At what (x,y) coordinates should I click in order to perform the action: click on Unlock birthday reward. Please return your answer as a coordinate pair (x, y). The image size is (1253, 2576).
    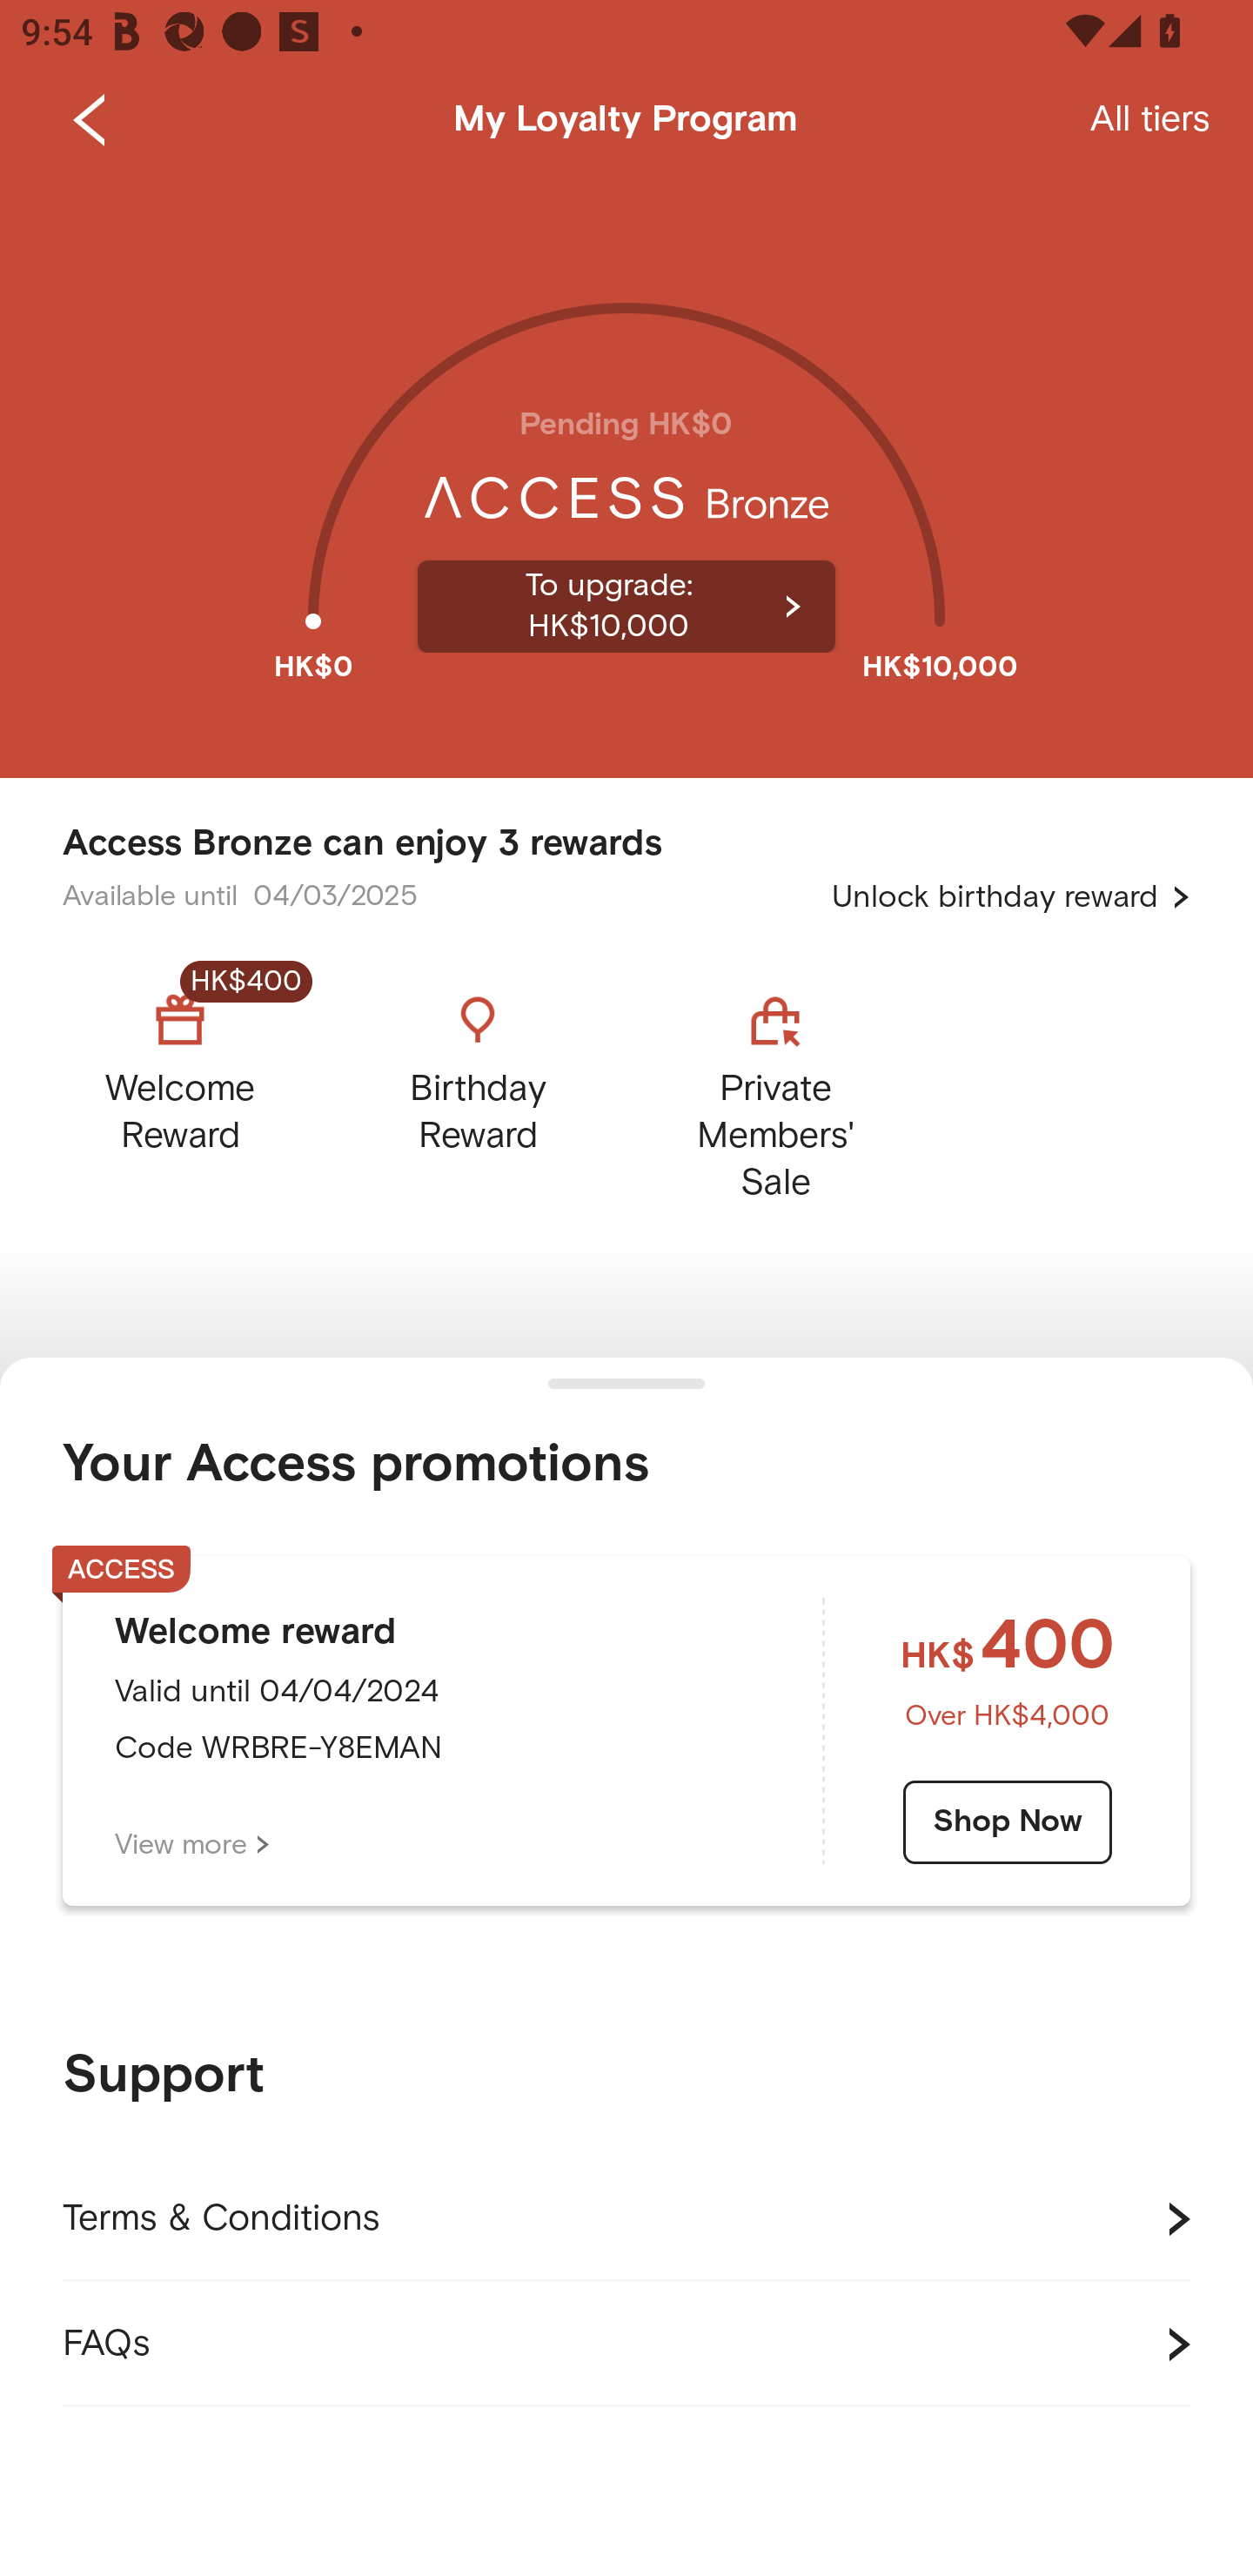
    Looking at the image, I should click on (1011, 897).